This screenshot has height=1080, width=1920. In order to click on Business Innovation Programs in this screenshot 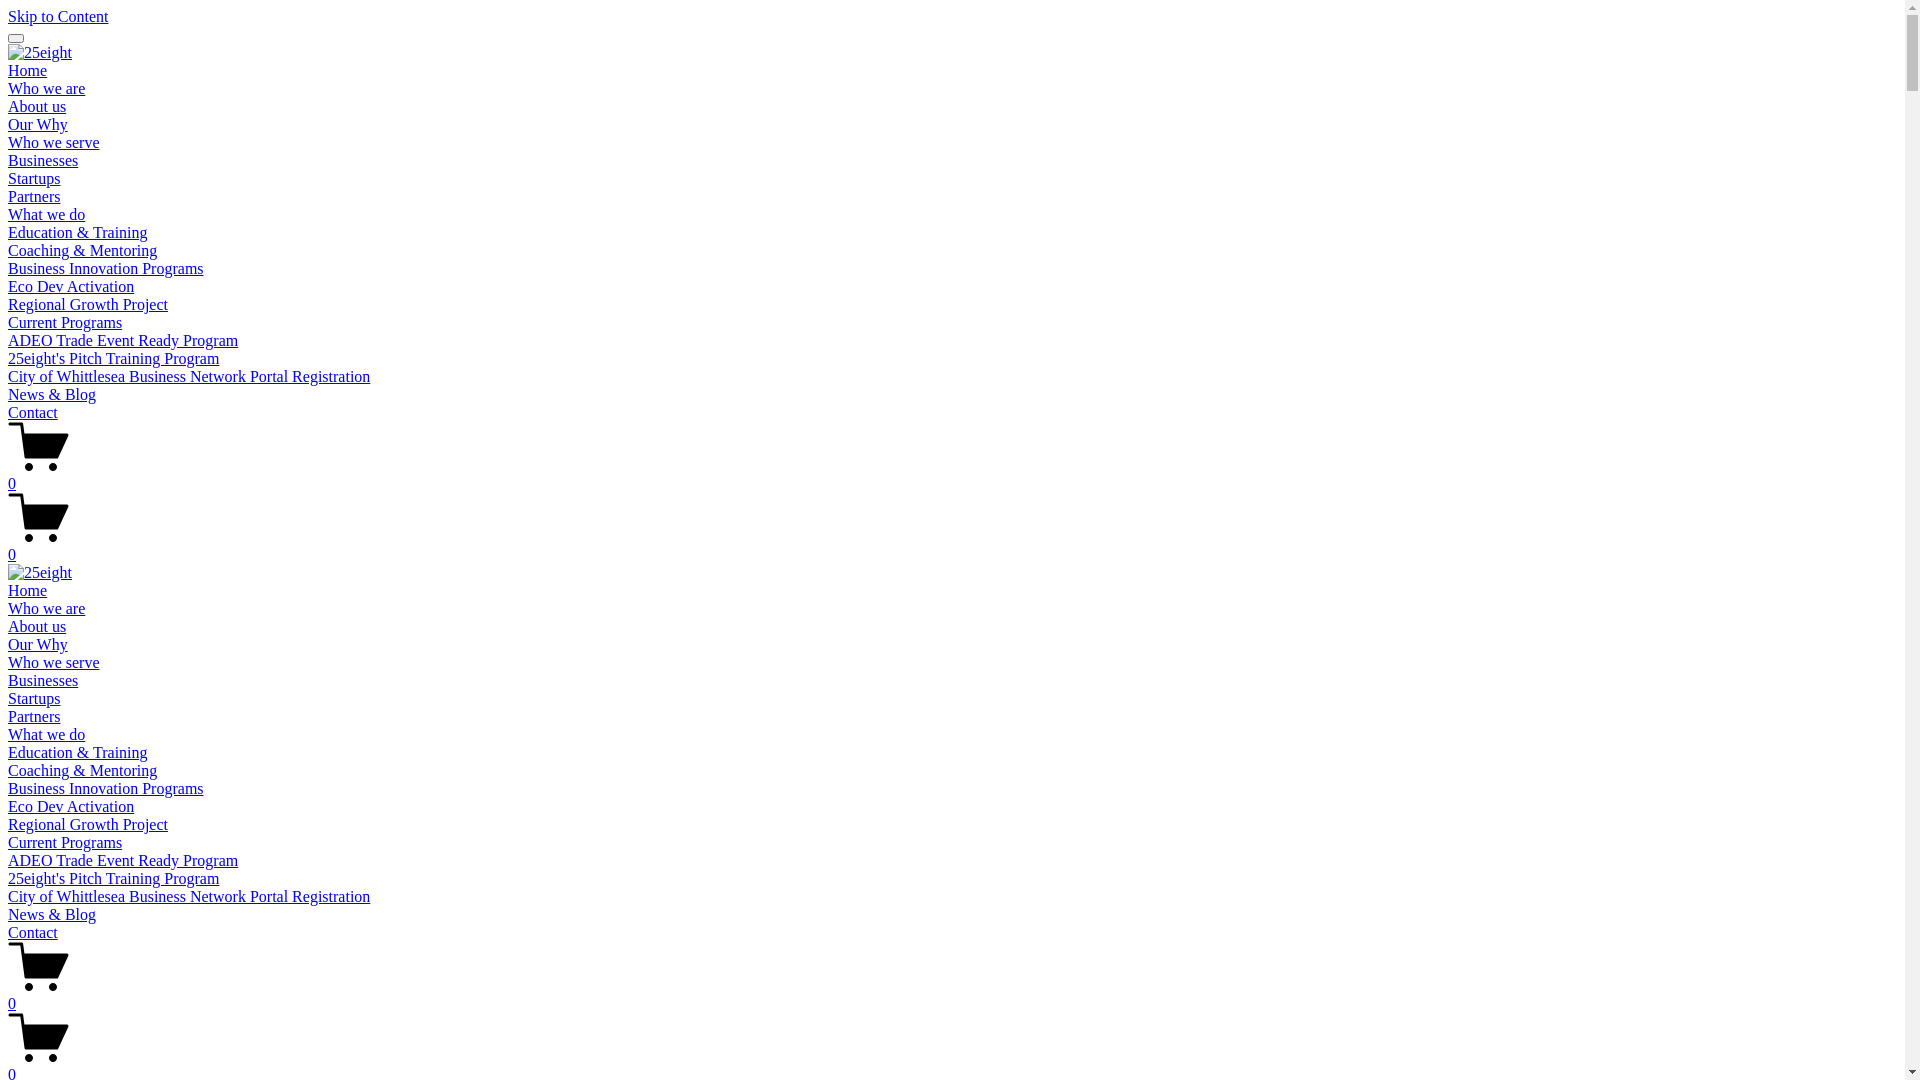, I will do `click(106, 268)`.